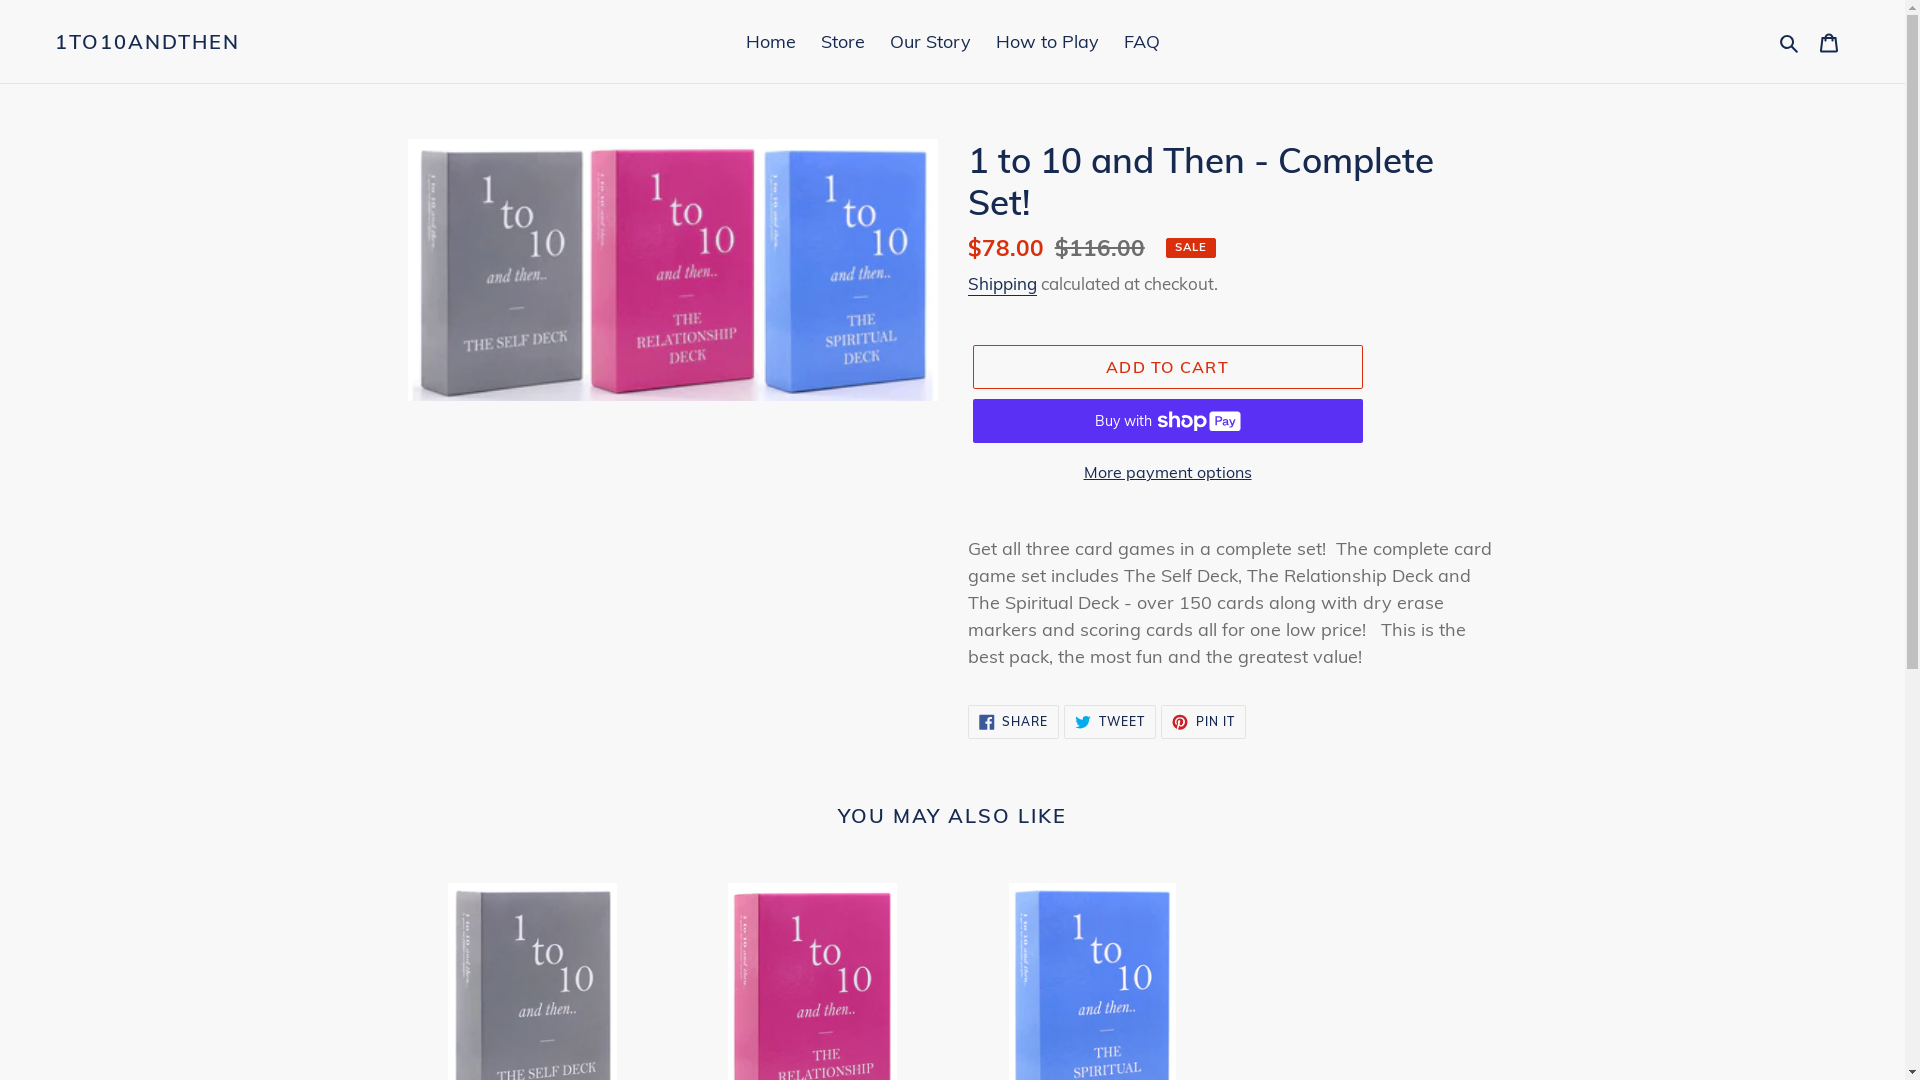  What do you see at coordinates (1790, 42) in the screenshot?
I see `Search` at bounding box center [1790, 42].